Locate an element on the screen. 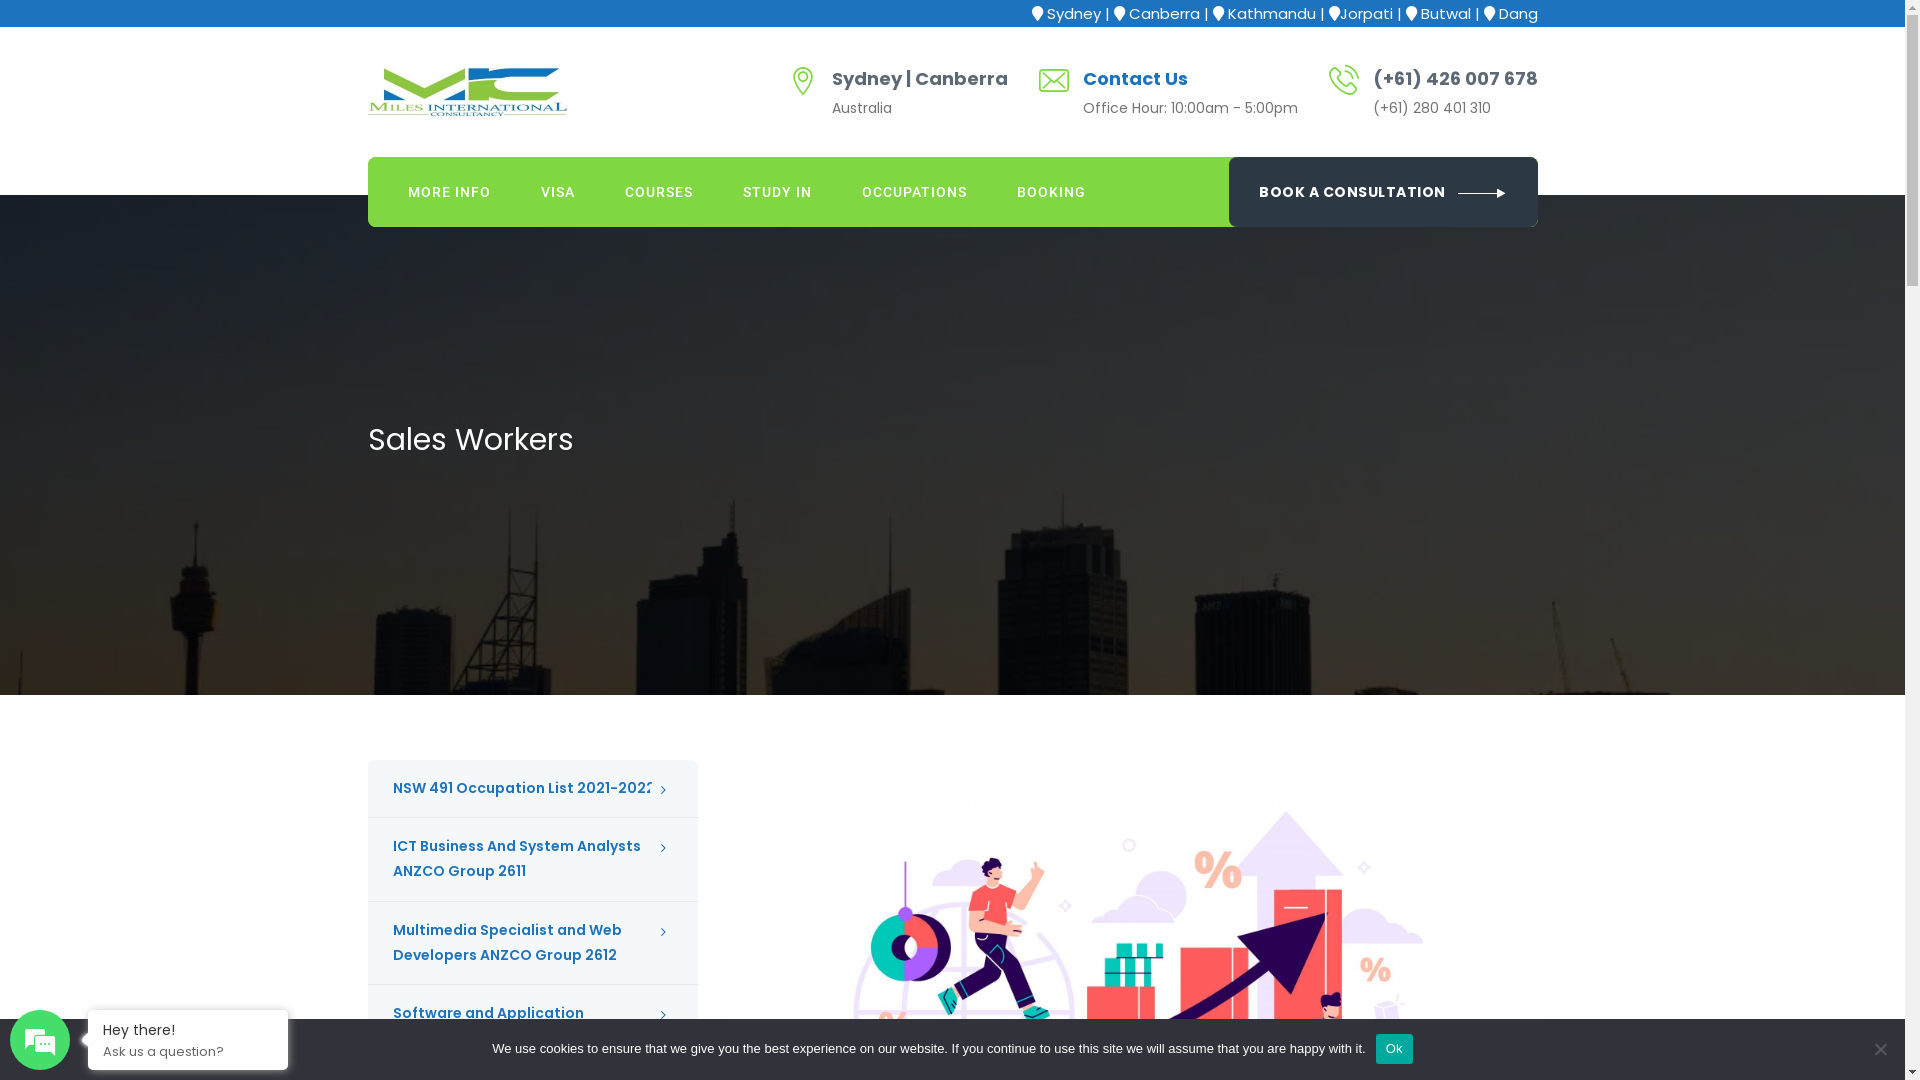 Image resolution: width=1920 pixels, height=1080 pixels. OCCUPATIONS is located at coordinates (914, 192).